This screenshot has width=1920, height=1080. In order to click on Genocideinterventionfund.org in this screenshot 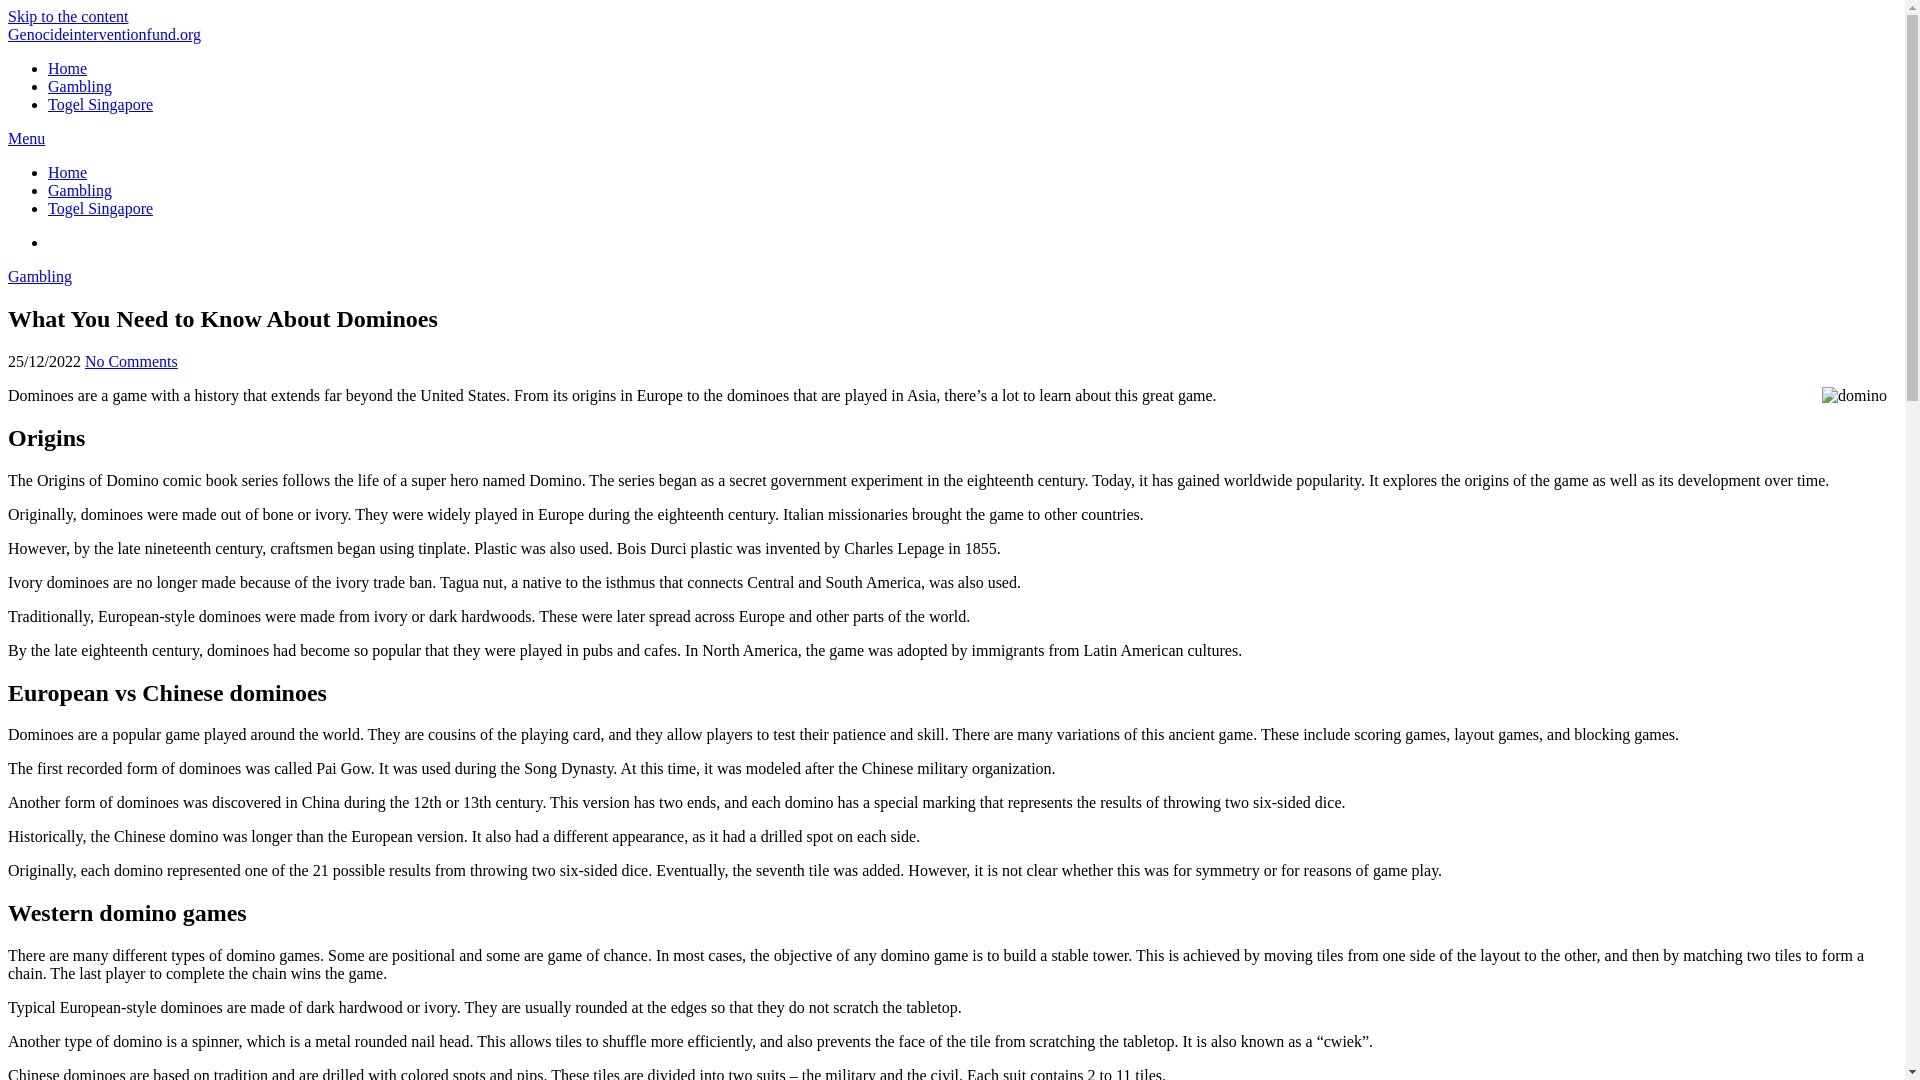, I will do `click(104, 34)`.